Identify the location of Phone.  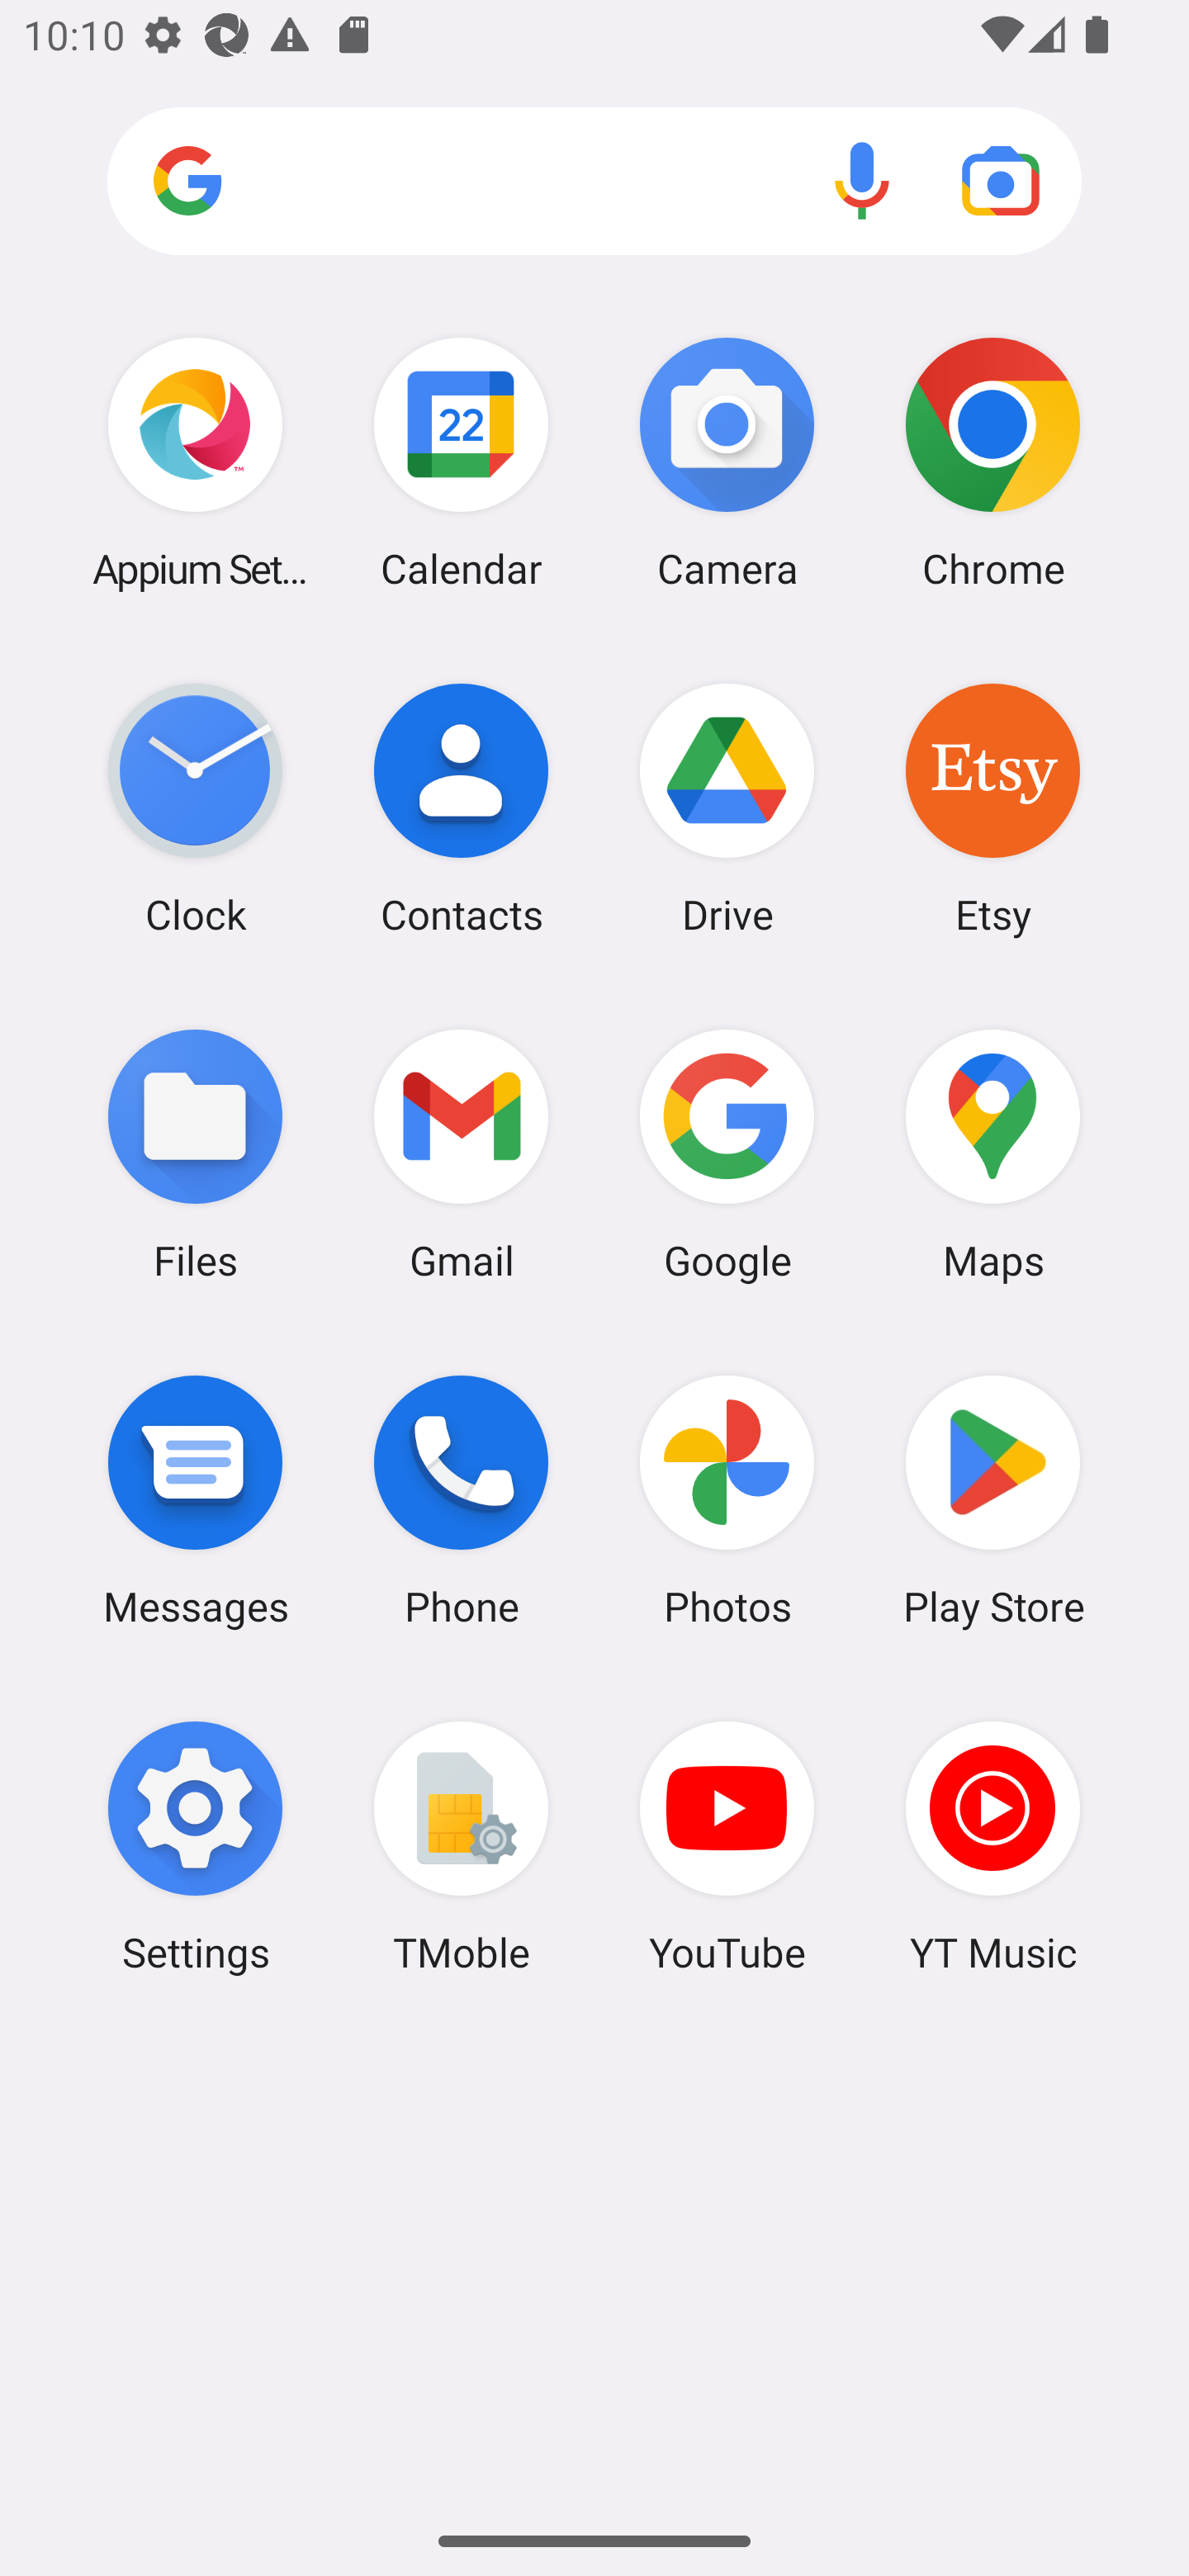
(461, 1500).